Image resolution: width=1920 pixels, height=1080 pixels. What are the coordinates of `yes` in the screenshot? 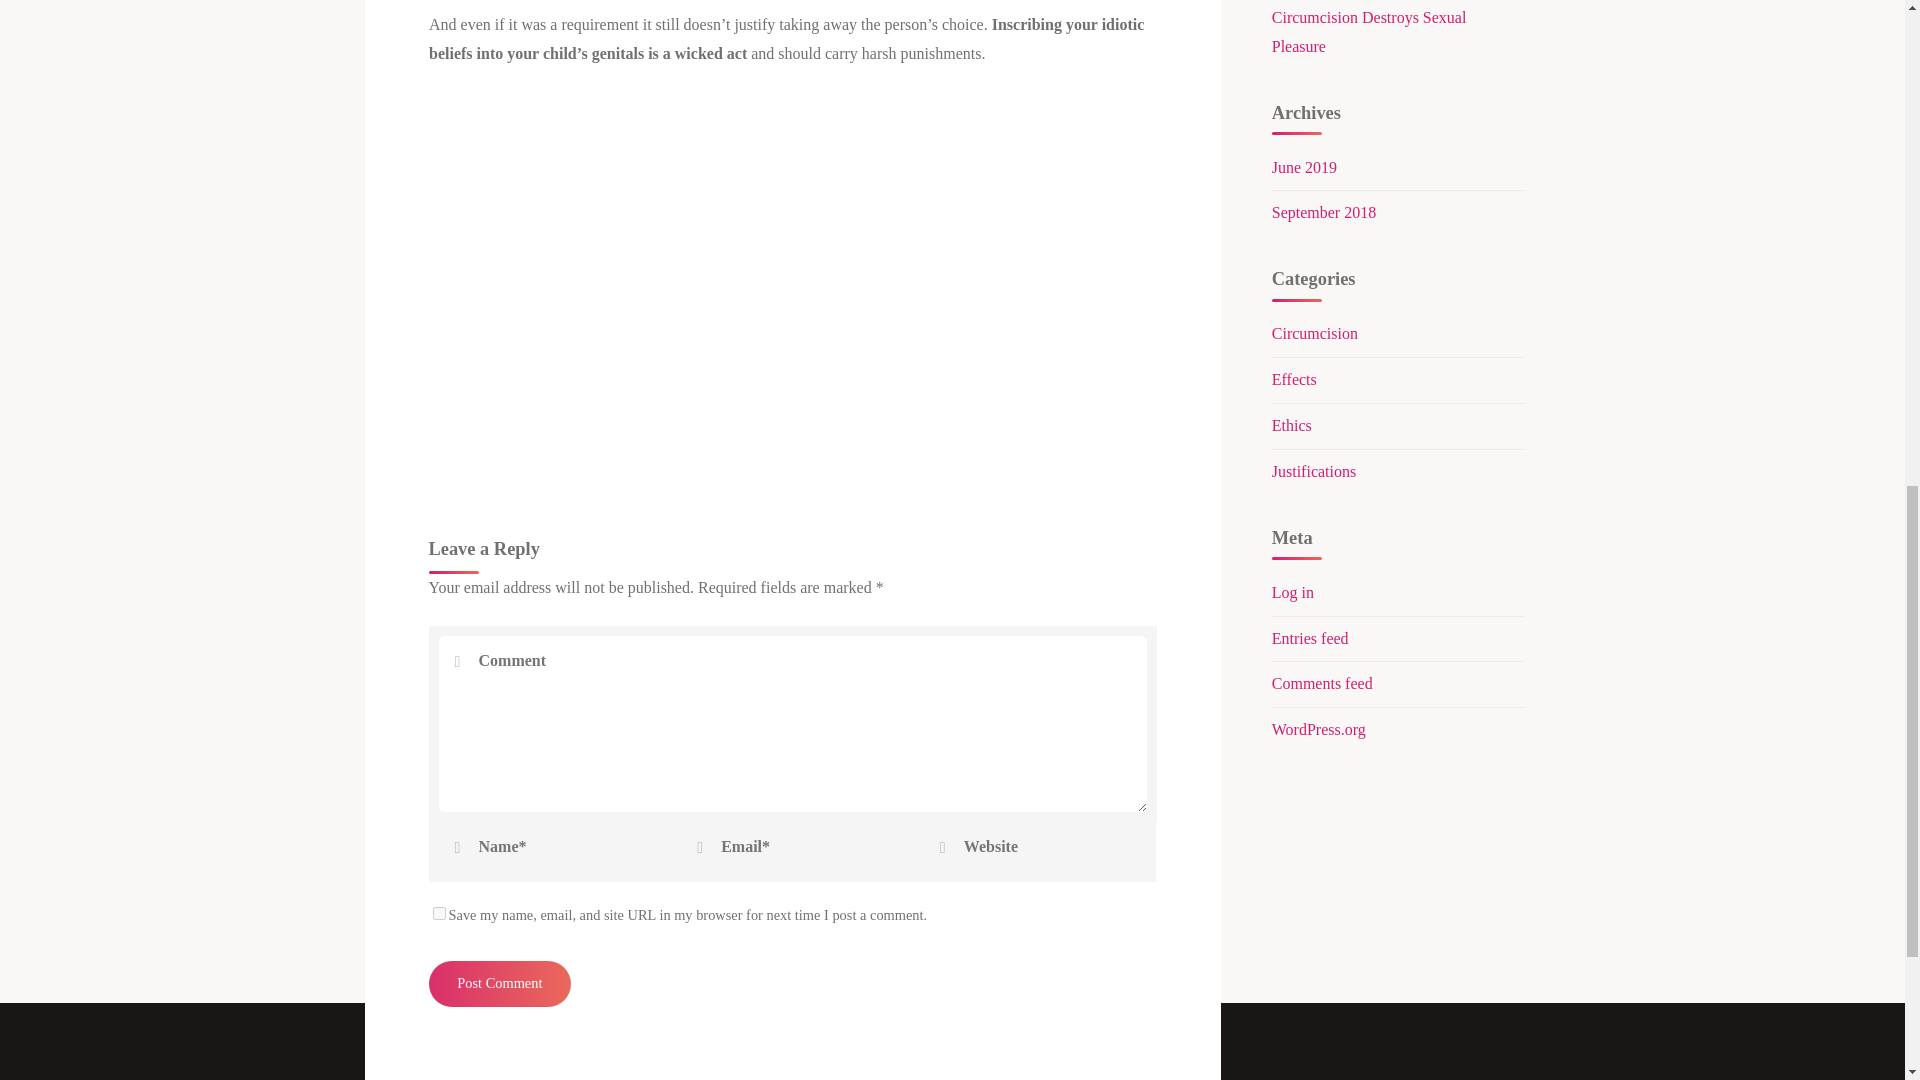 It's located at (438, 914).